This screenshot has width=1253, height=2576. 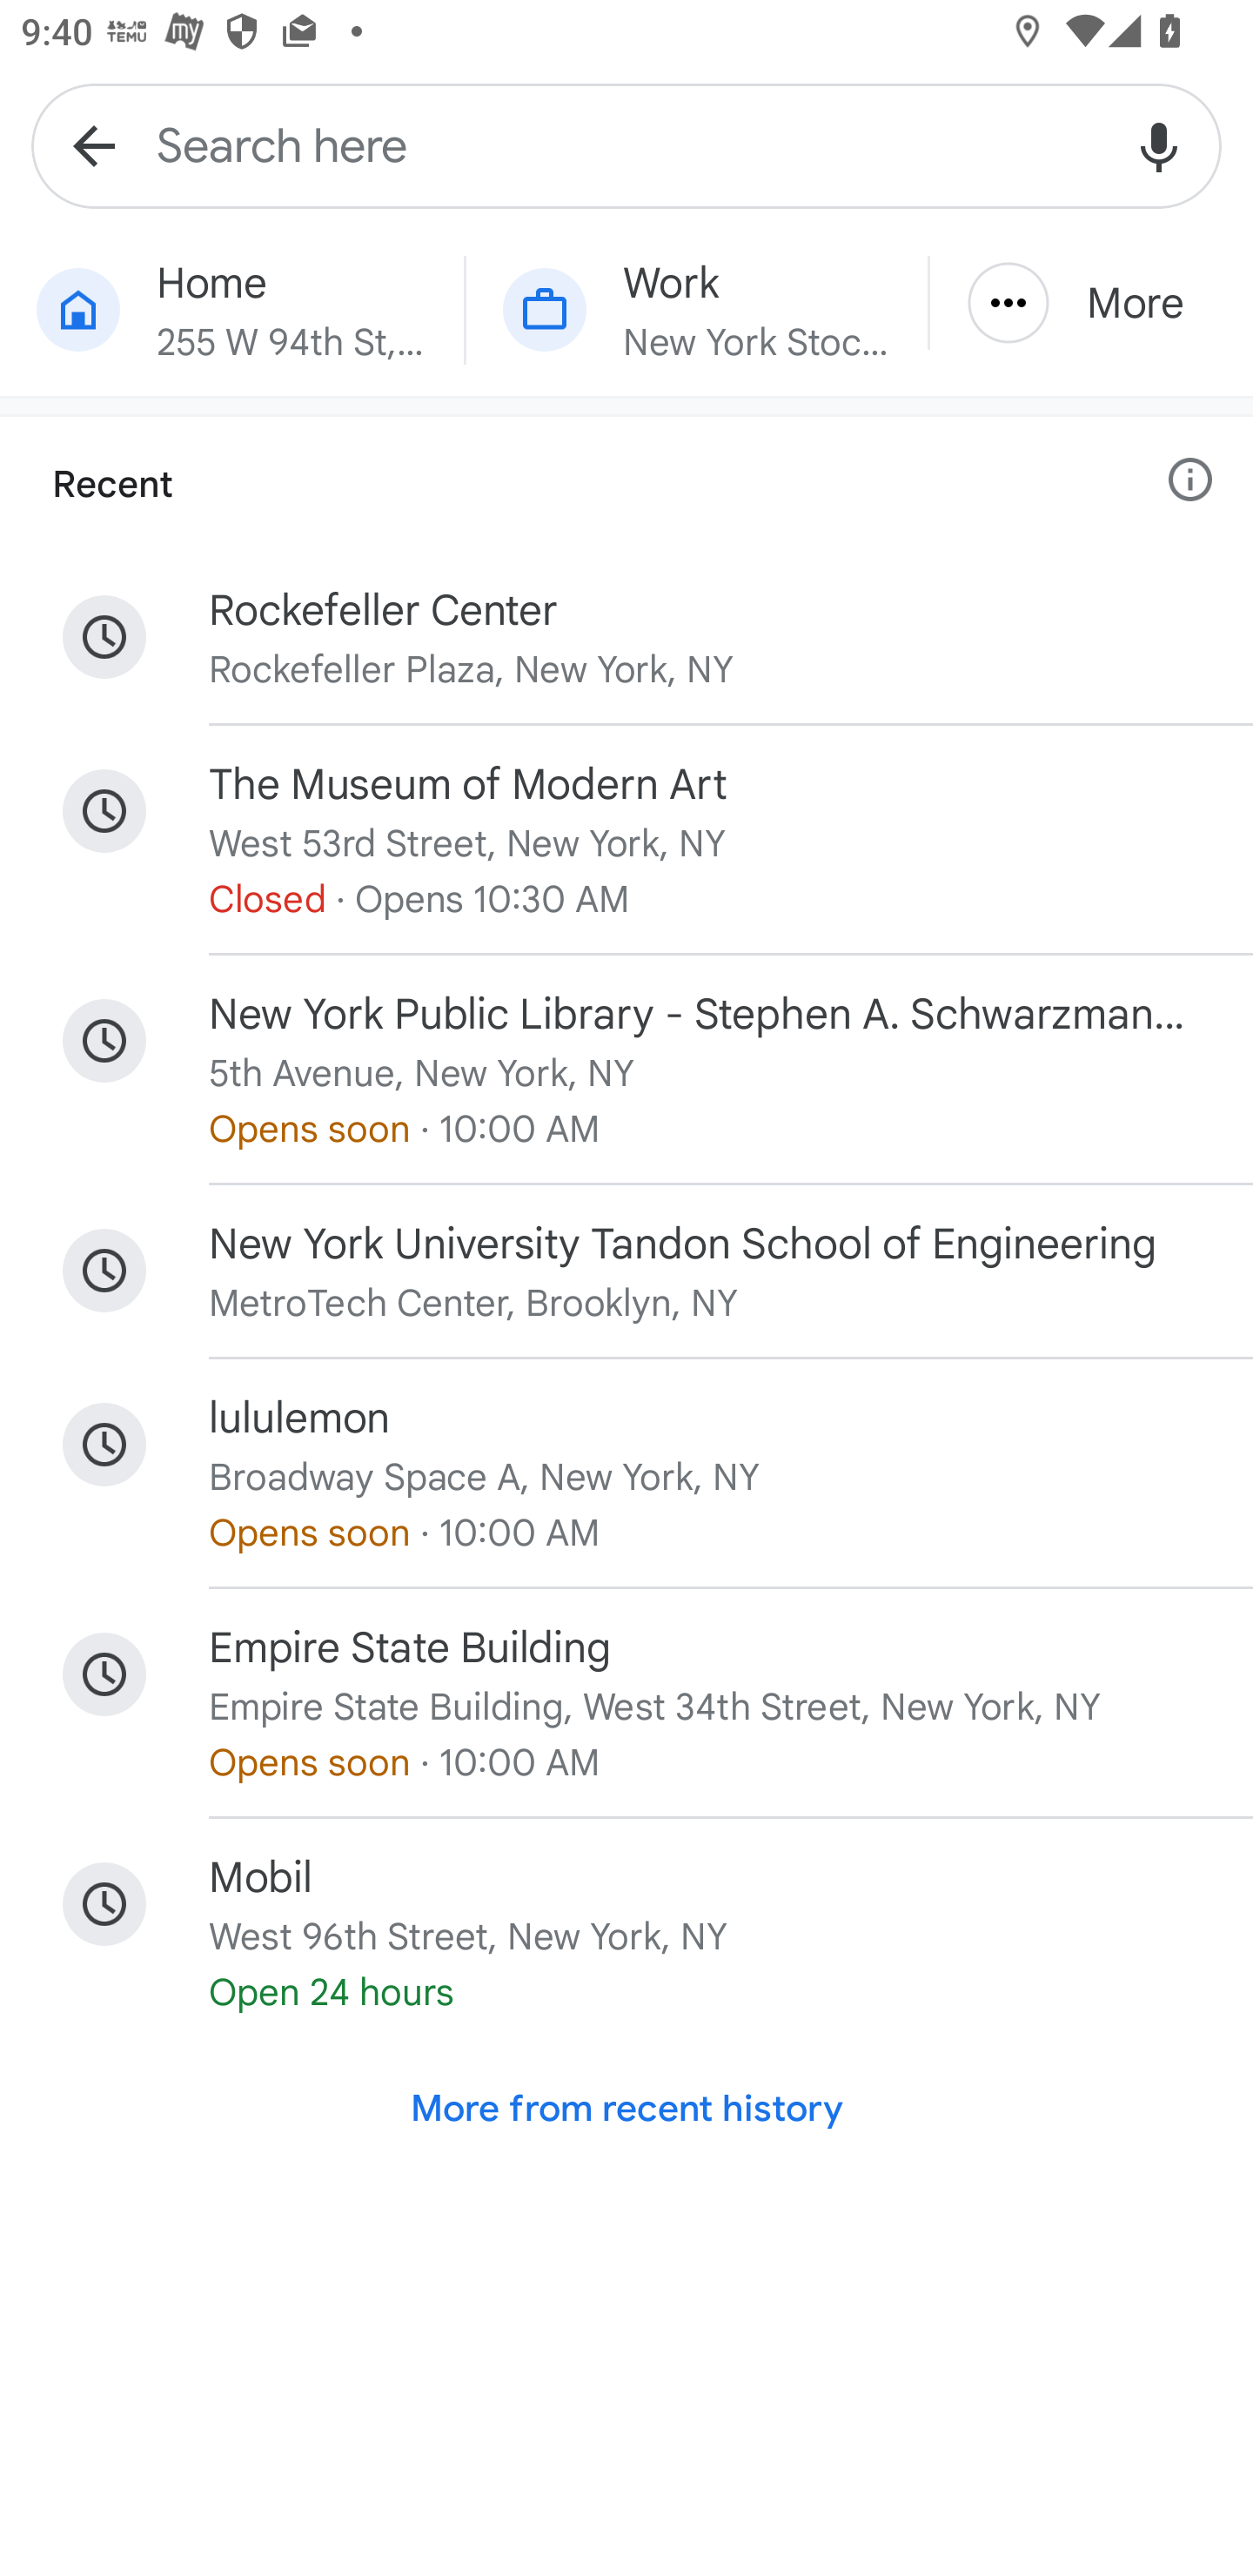 I want to click on Rockefeller Center Rockefeller Plaza, New York, NY, so click(x=626, y=637).